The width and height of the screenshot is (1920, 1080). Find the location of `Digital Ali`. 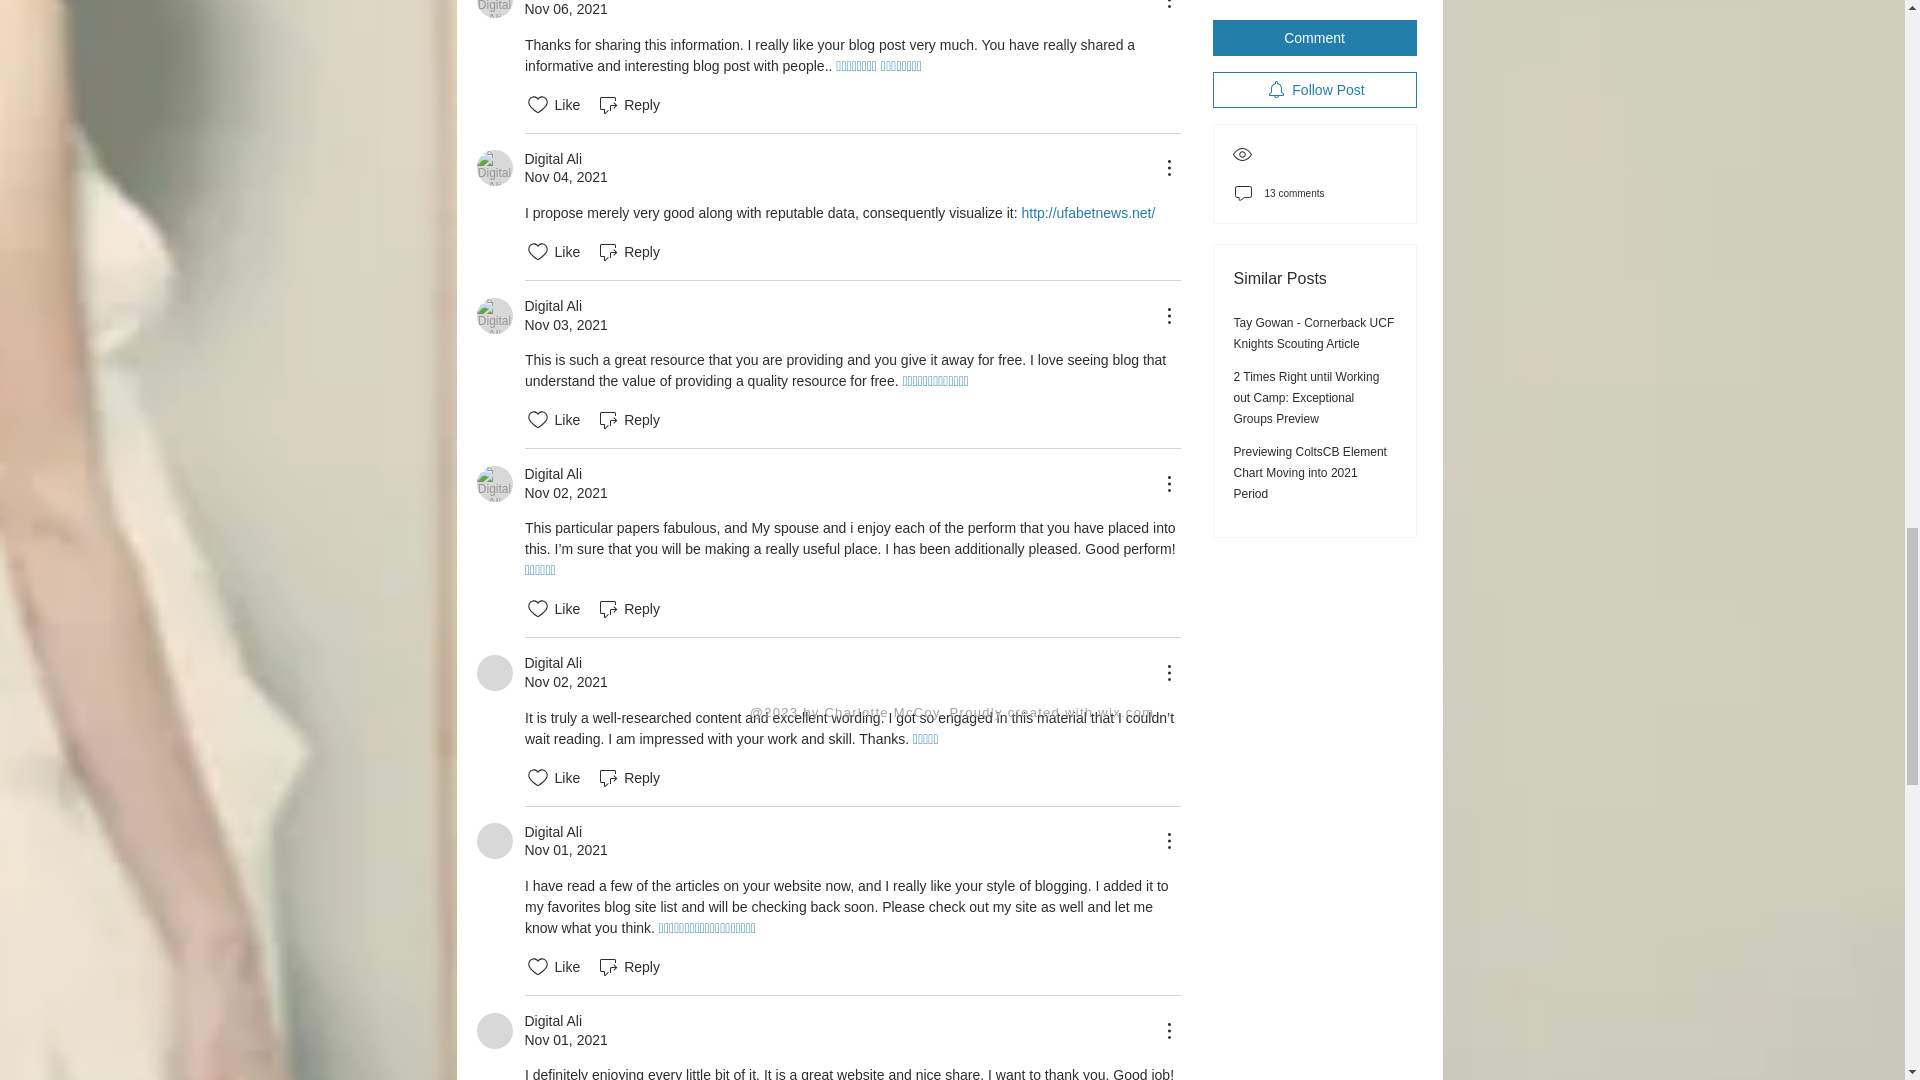

Digital Ali is located at coordinates (494, 672).